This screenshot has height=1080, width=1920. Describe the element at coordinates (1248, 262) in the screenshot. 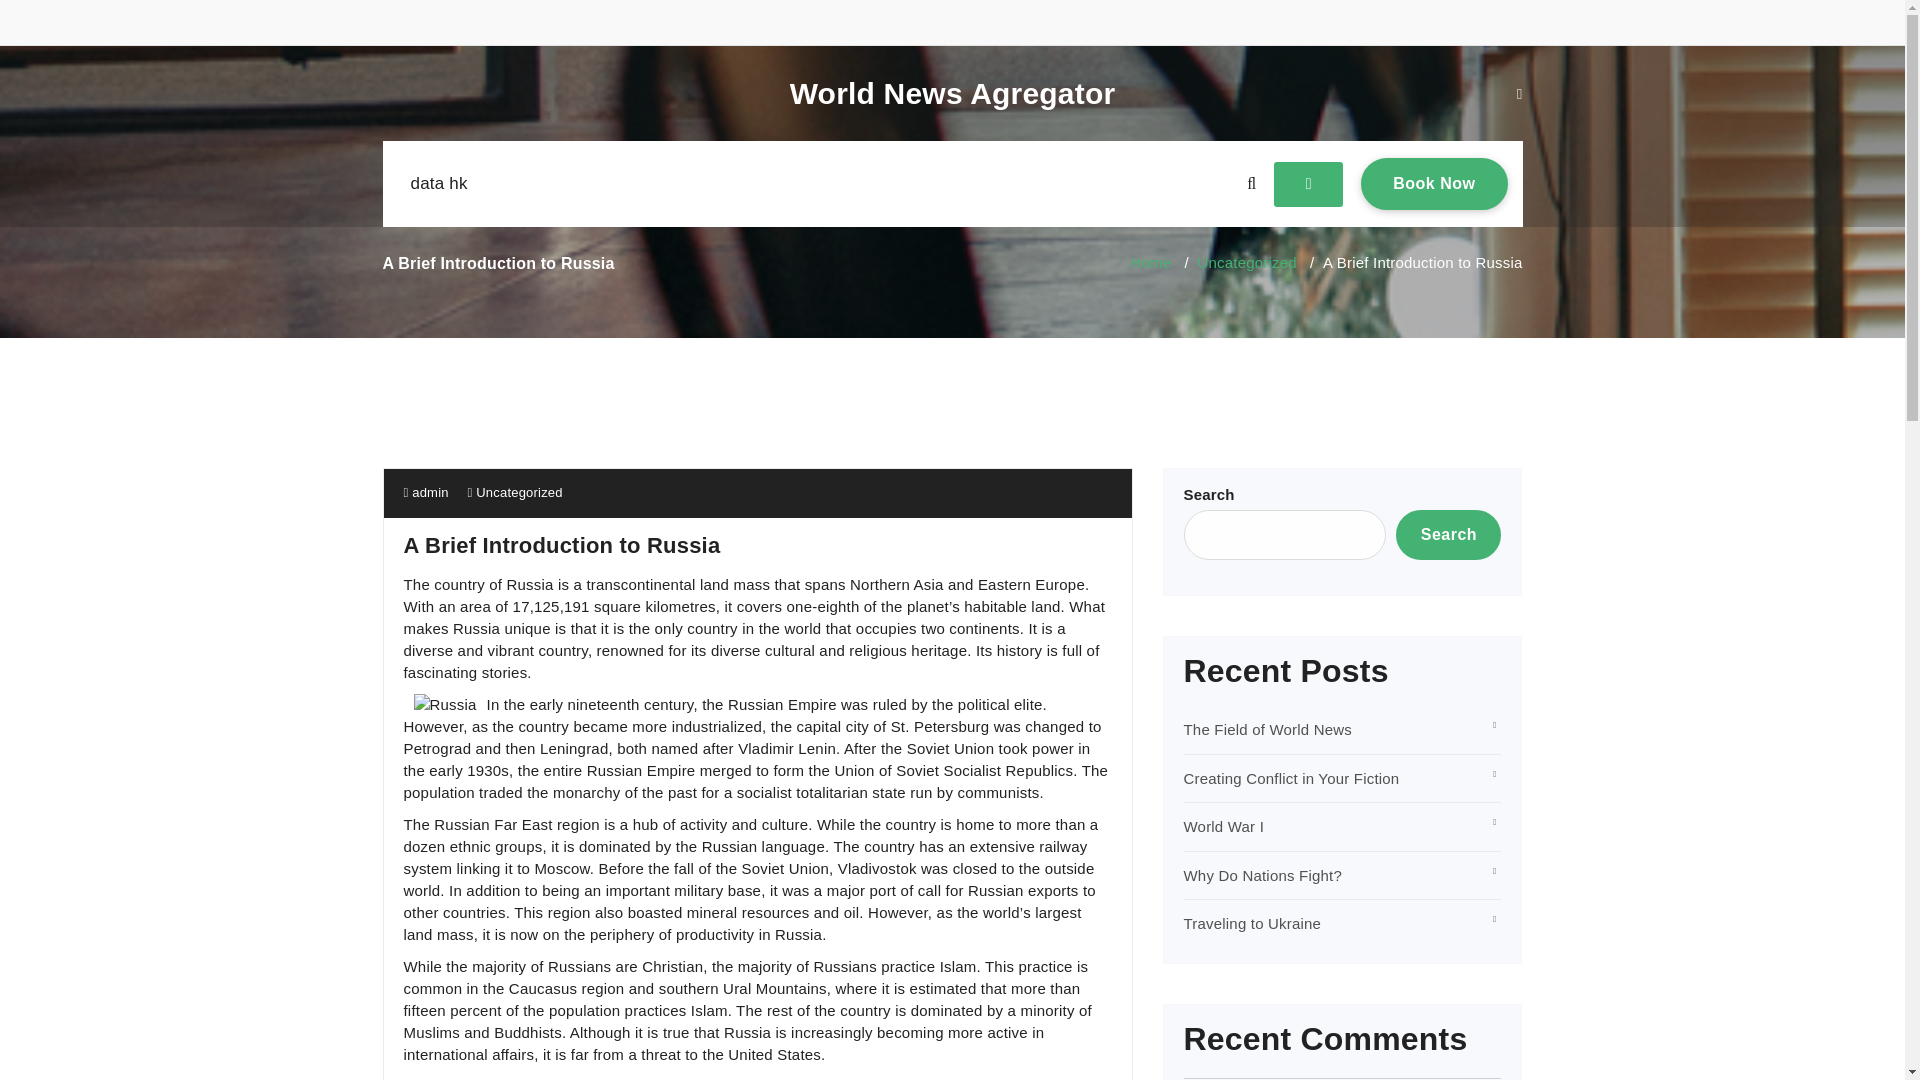

I see `Uncategorized` at that location.